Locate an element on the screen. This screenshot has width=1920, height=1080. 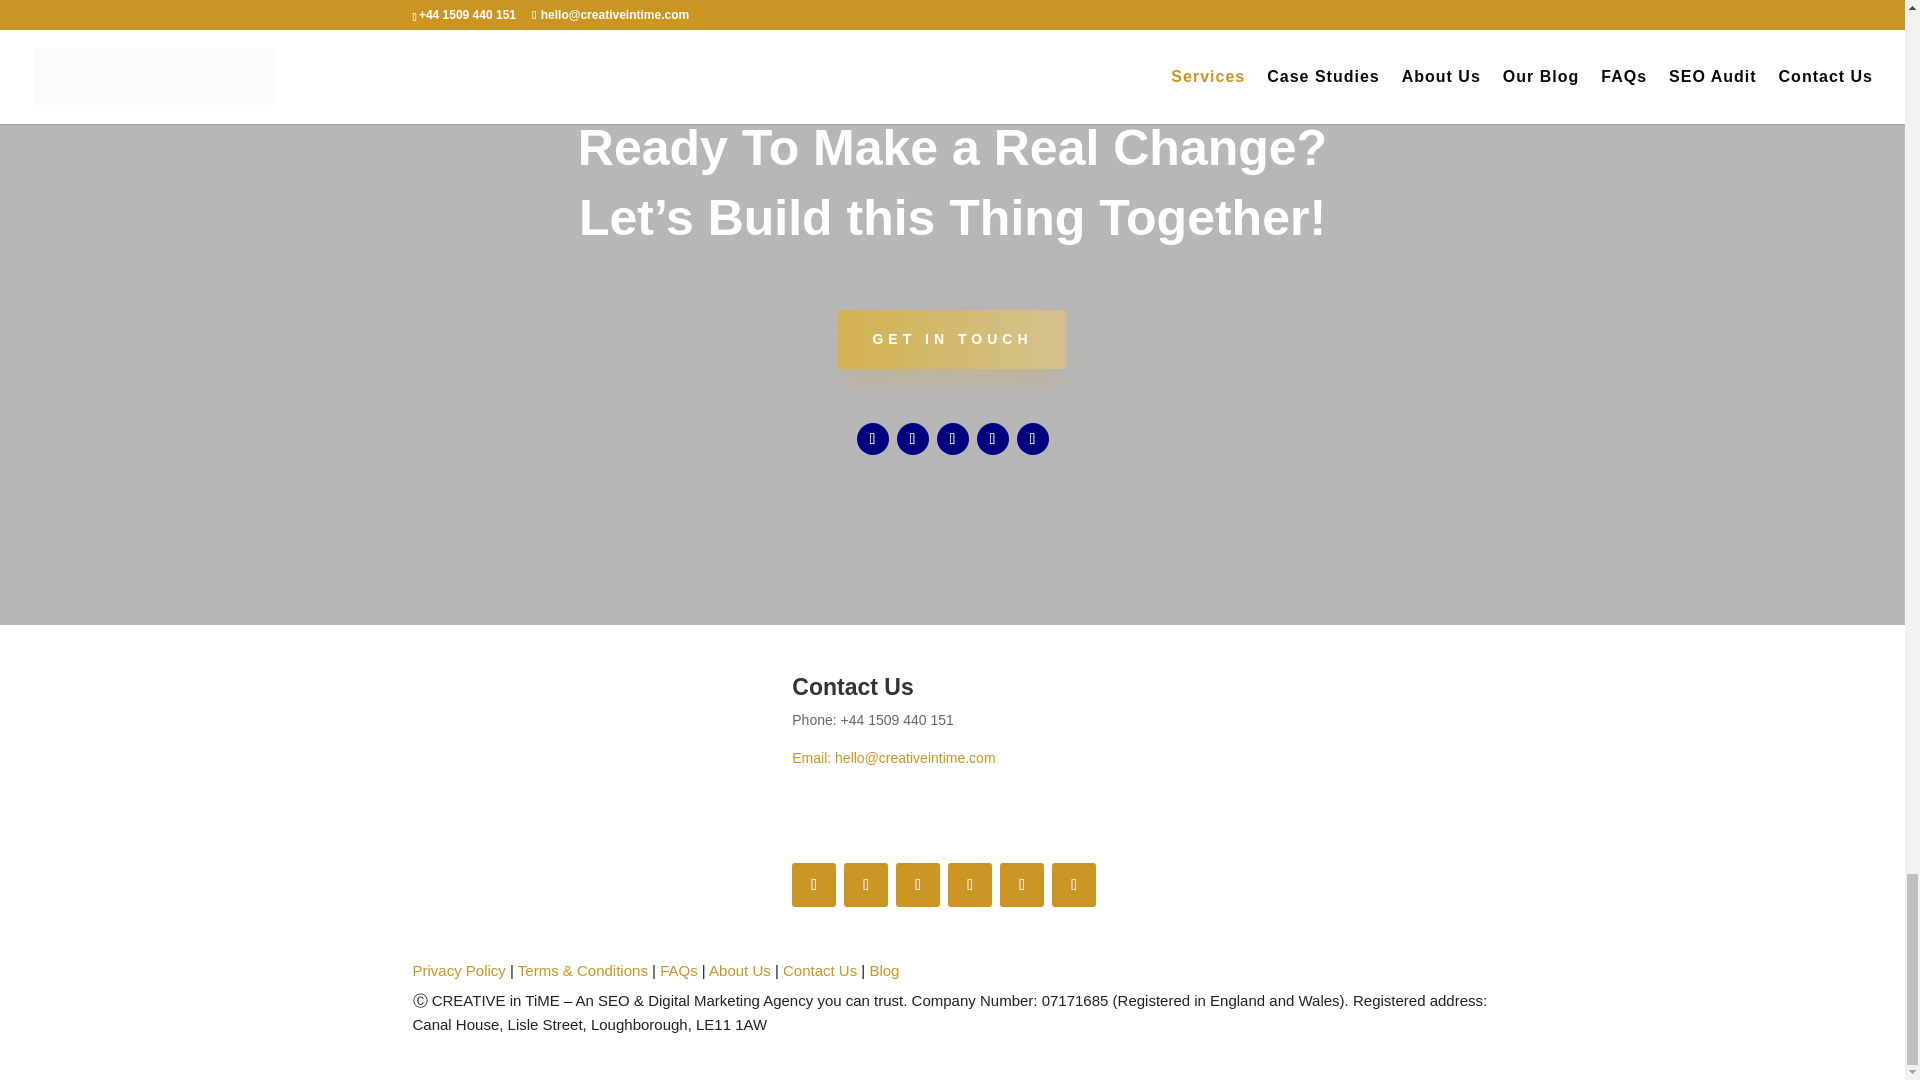
Follow on X is located at coordinates (912, 438).